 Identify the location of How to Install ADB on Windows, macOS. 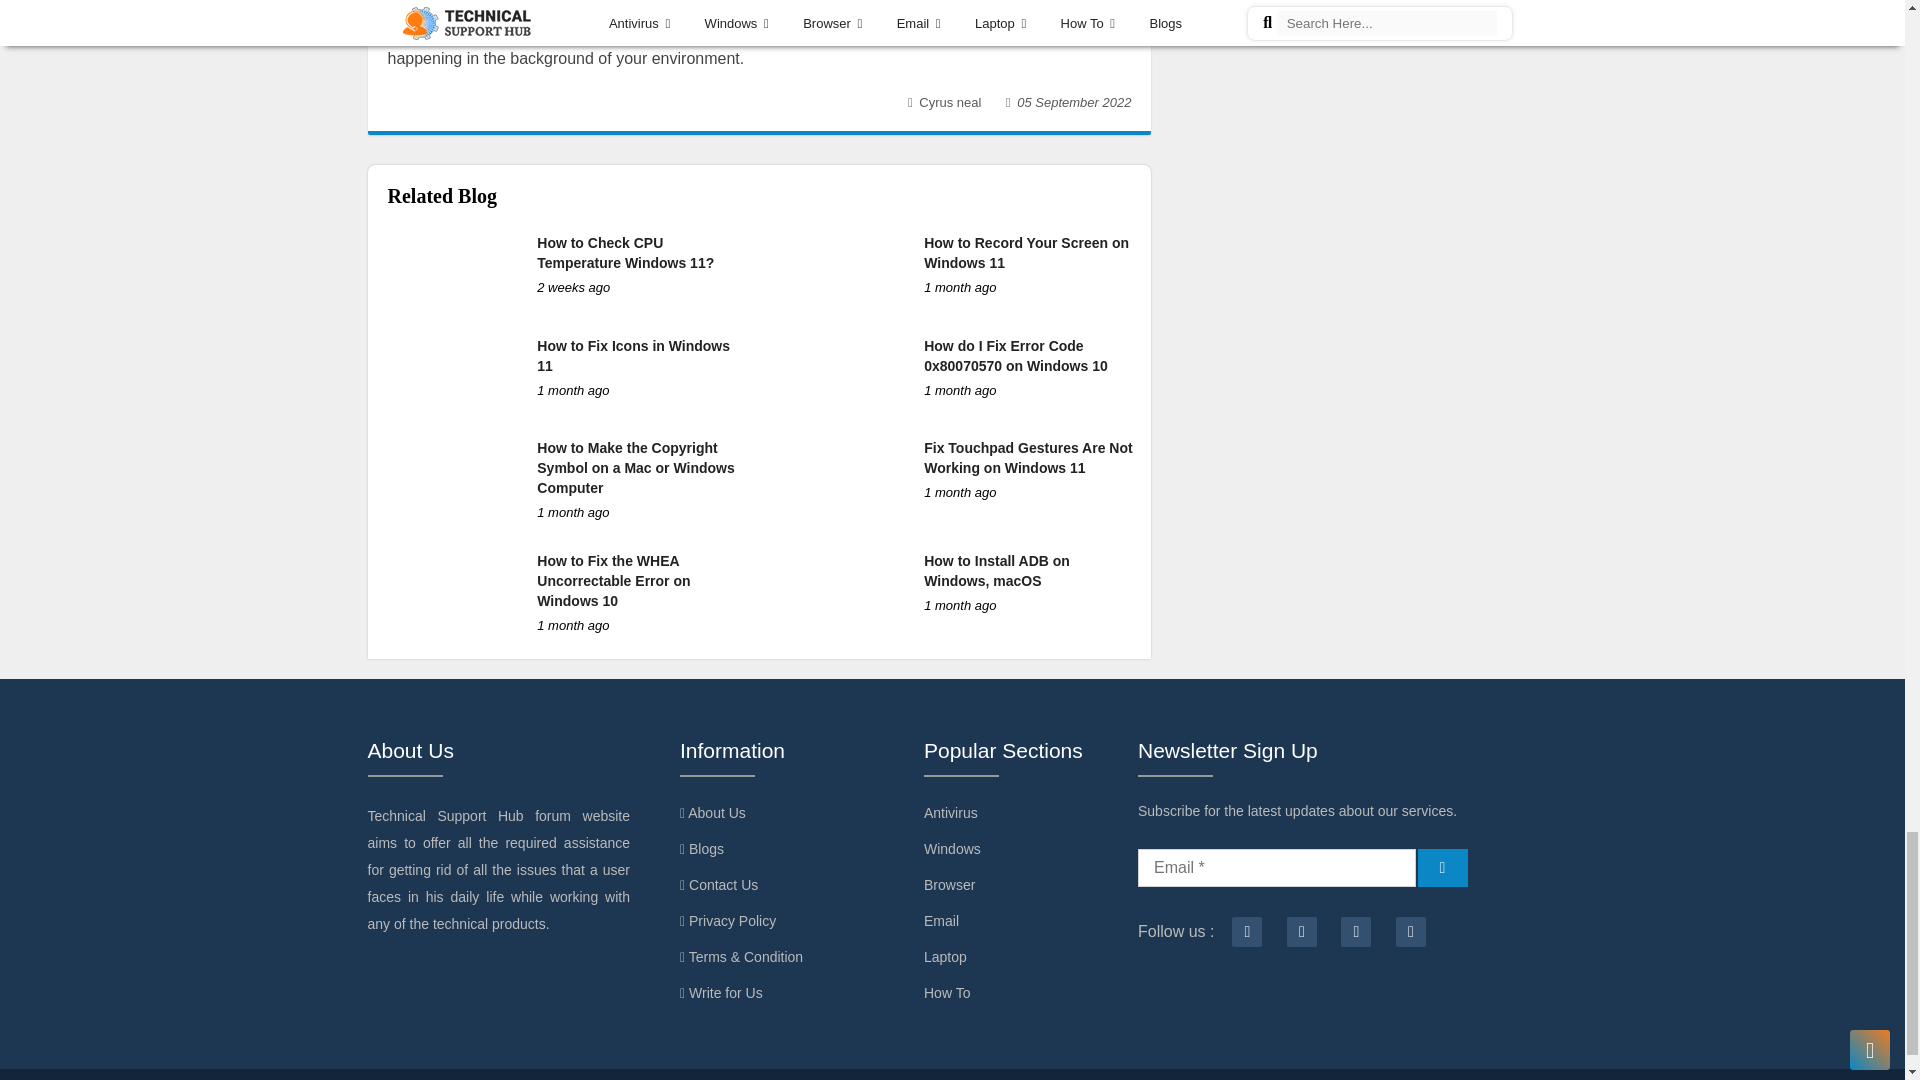
(996, 570).